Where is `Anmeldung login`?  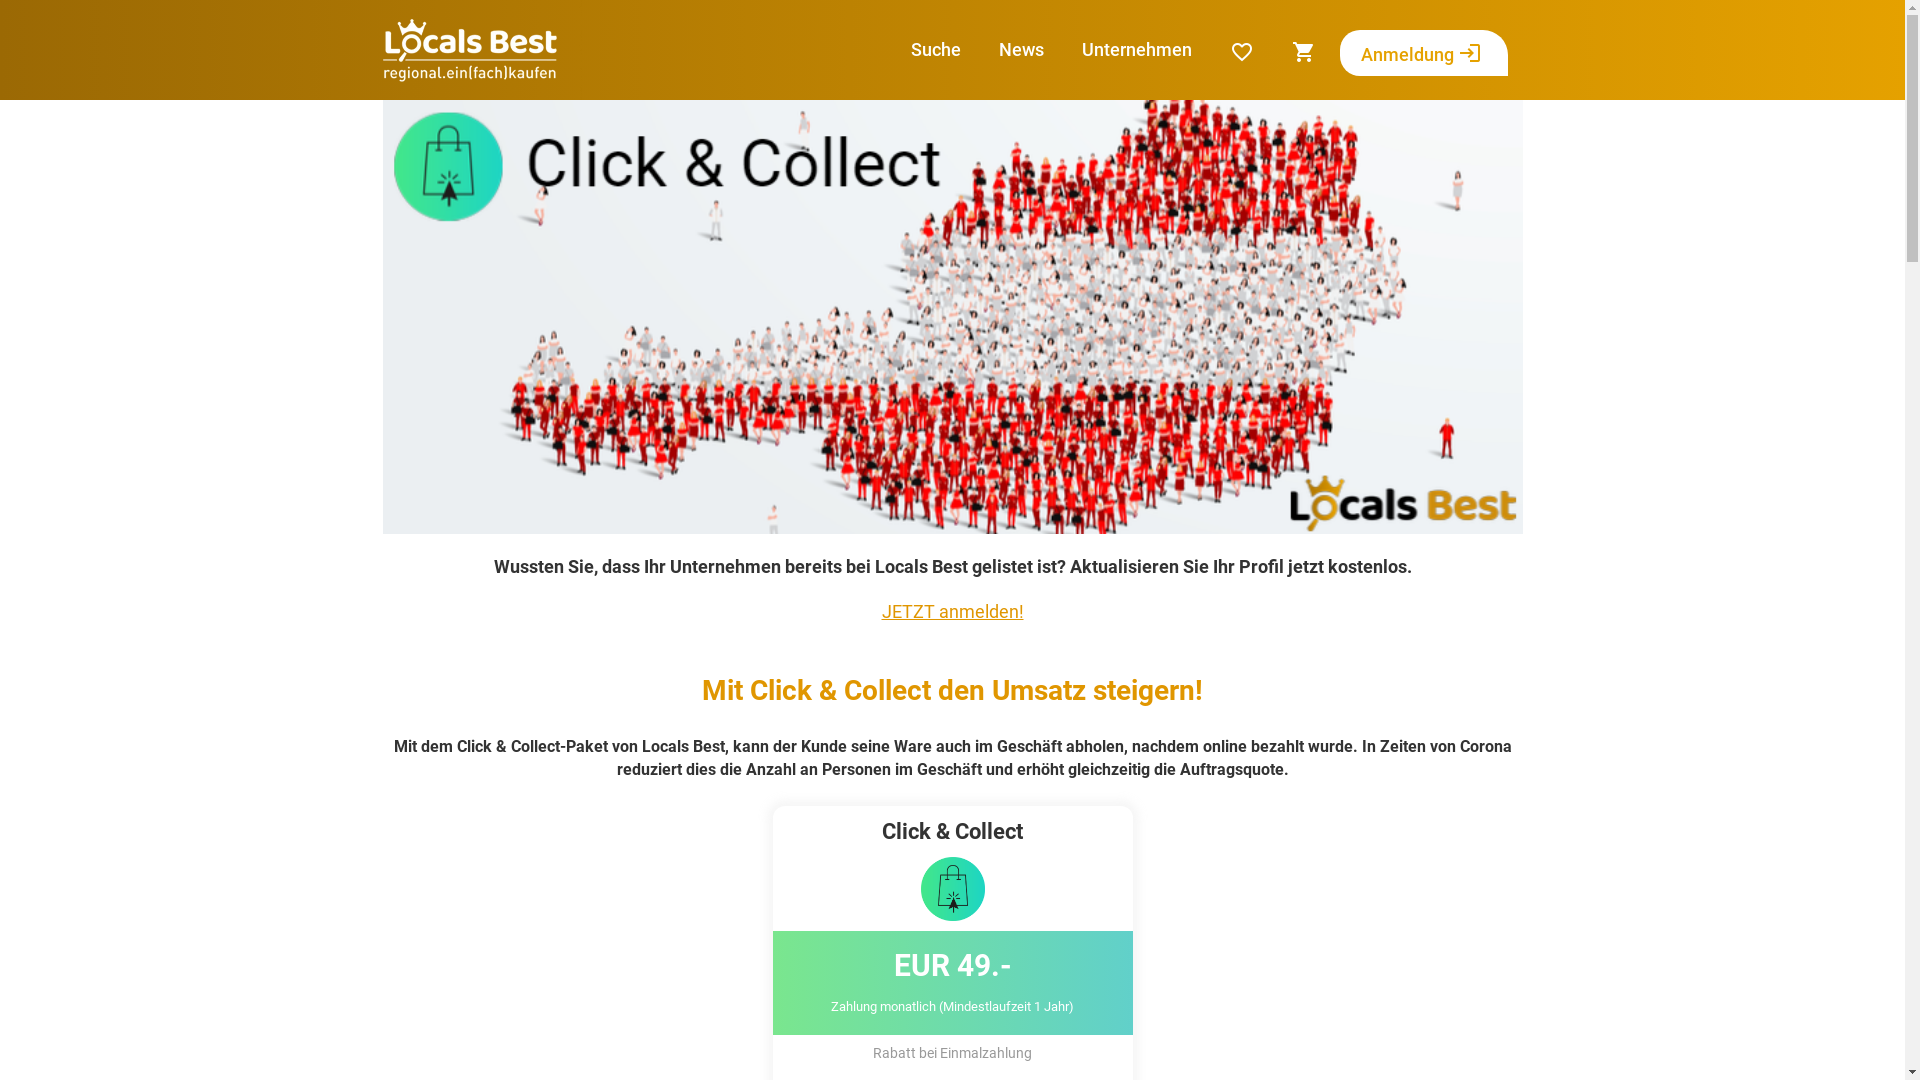 Anmeldung login is located at coordinates (1426, 53).